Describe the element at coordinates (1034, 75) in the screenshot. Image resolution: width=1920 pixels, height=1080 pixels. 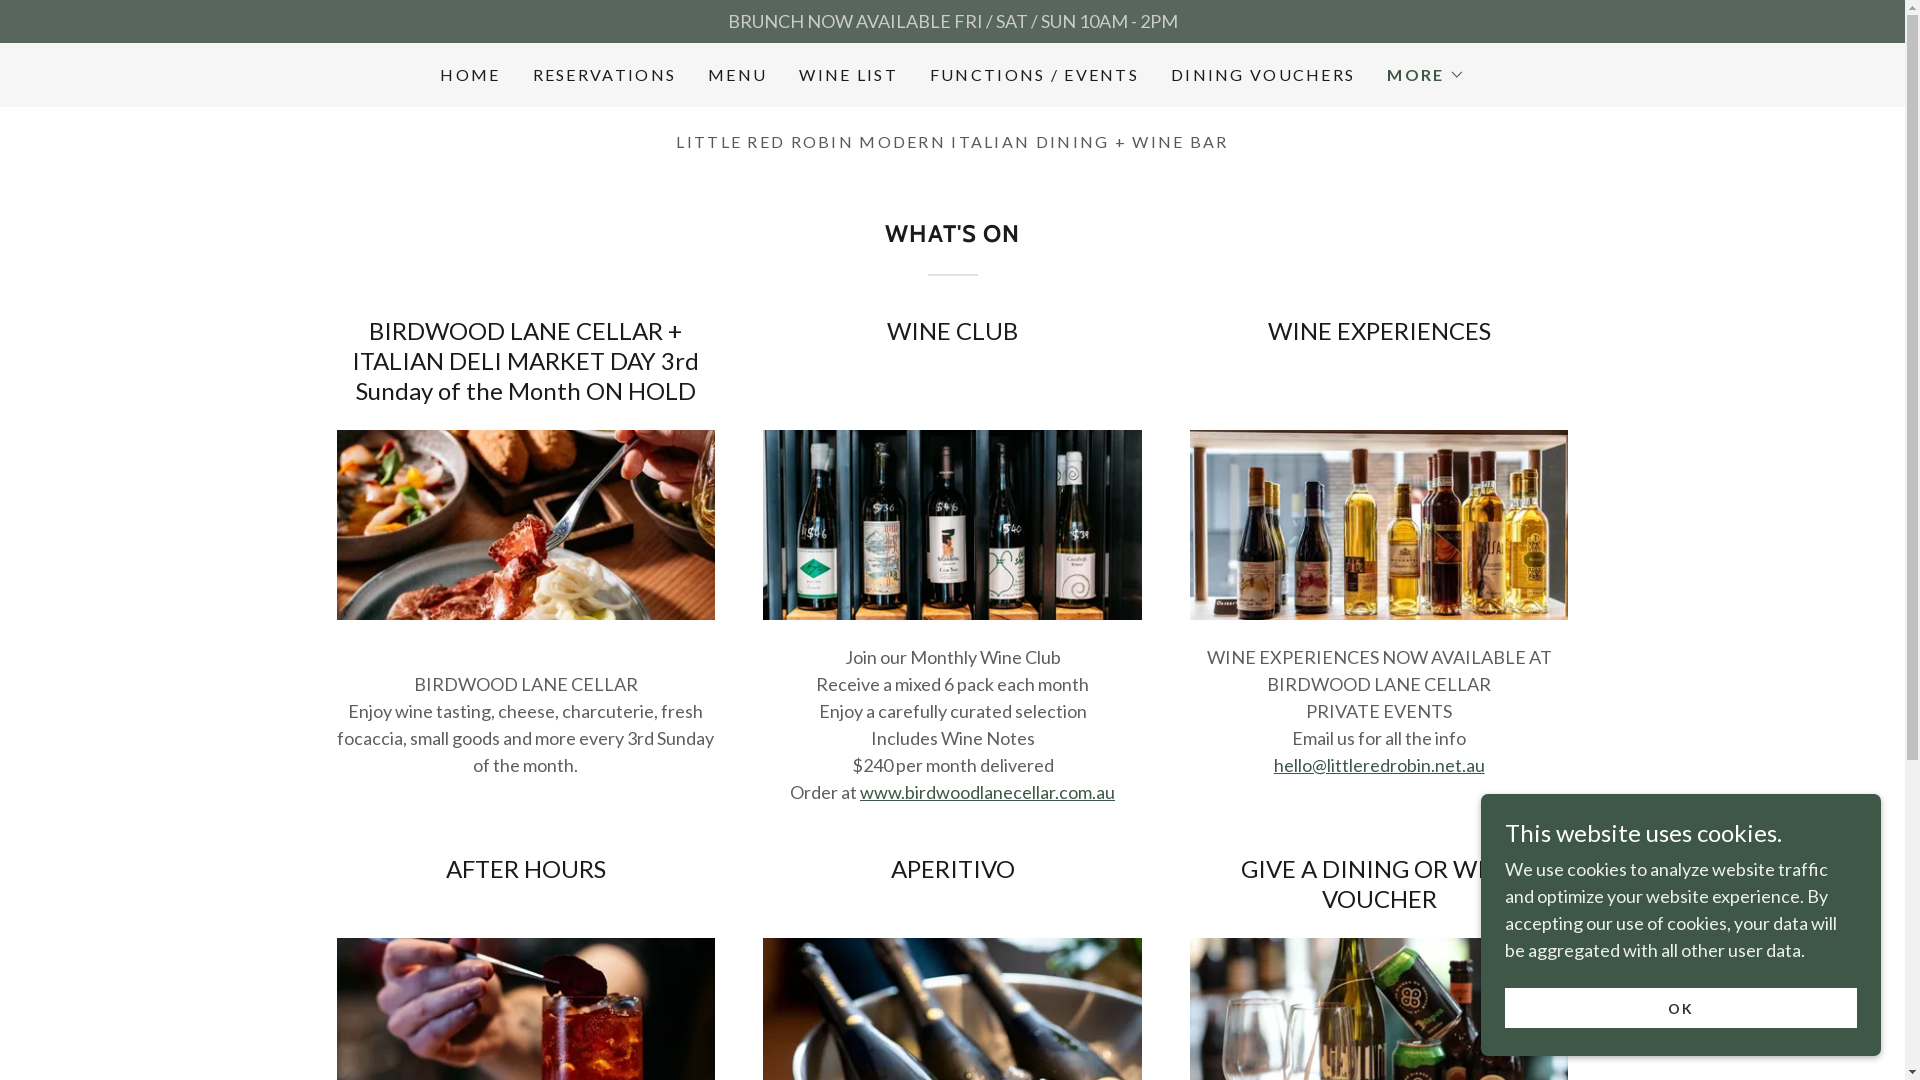
I see `FUNCTIONS / EVENTS` at that location.